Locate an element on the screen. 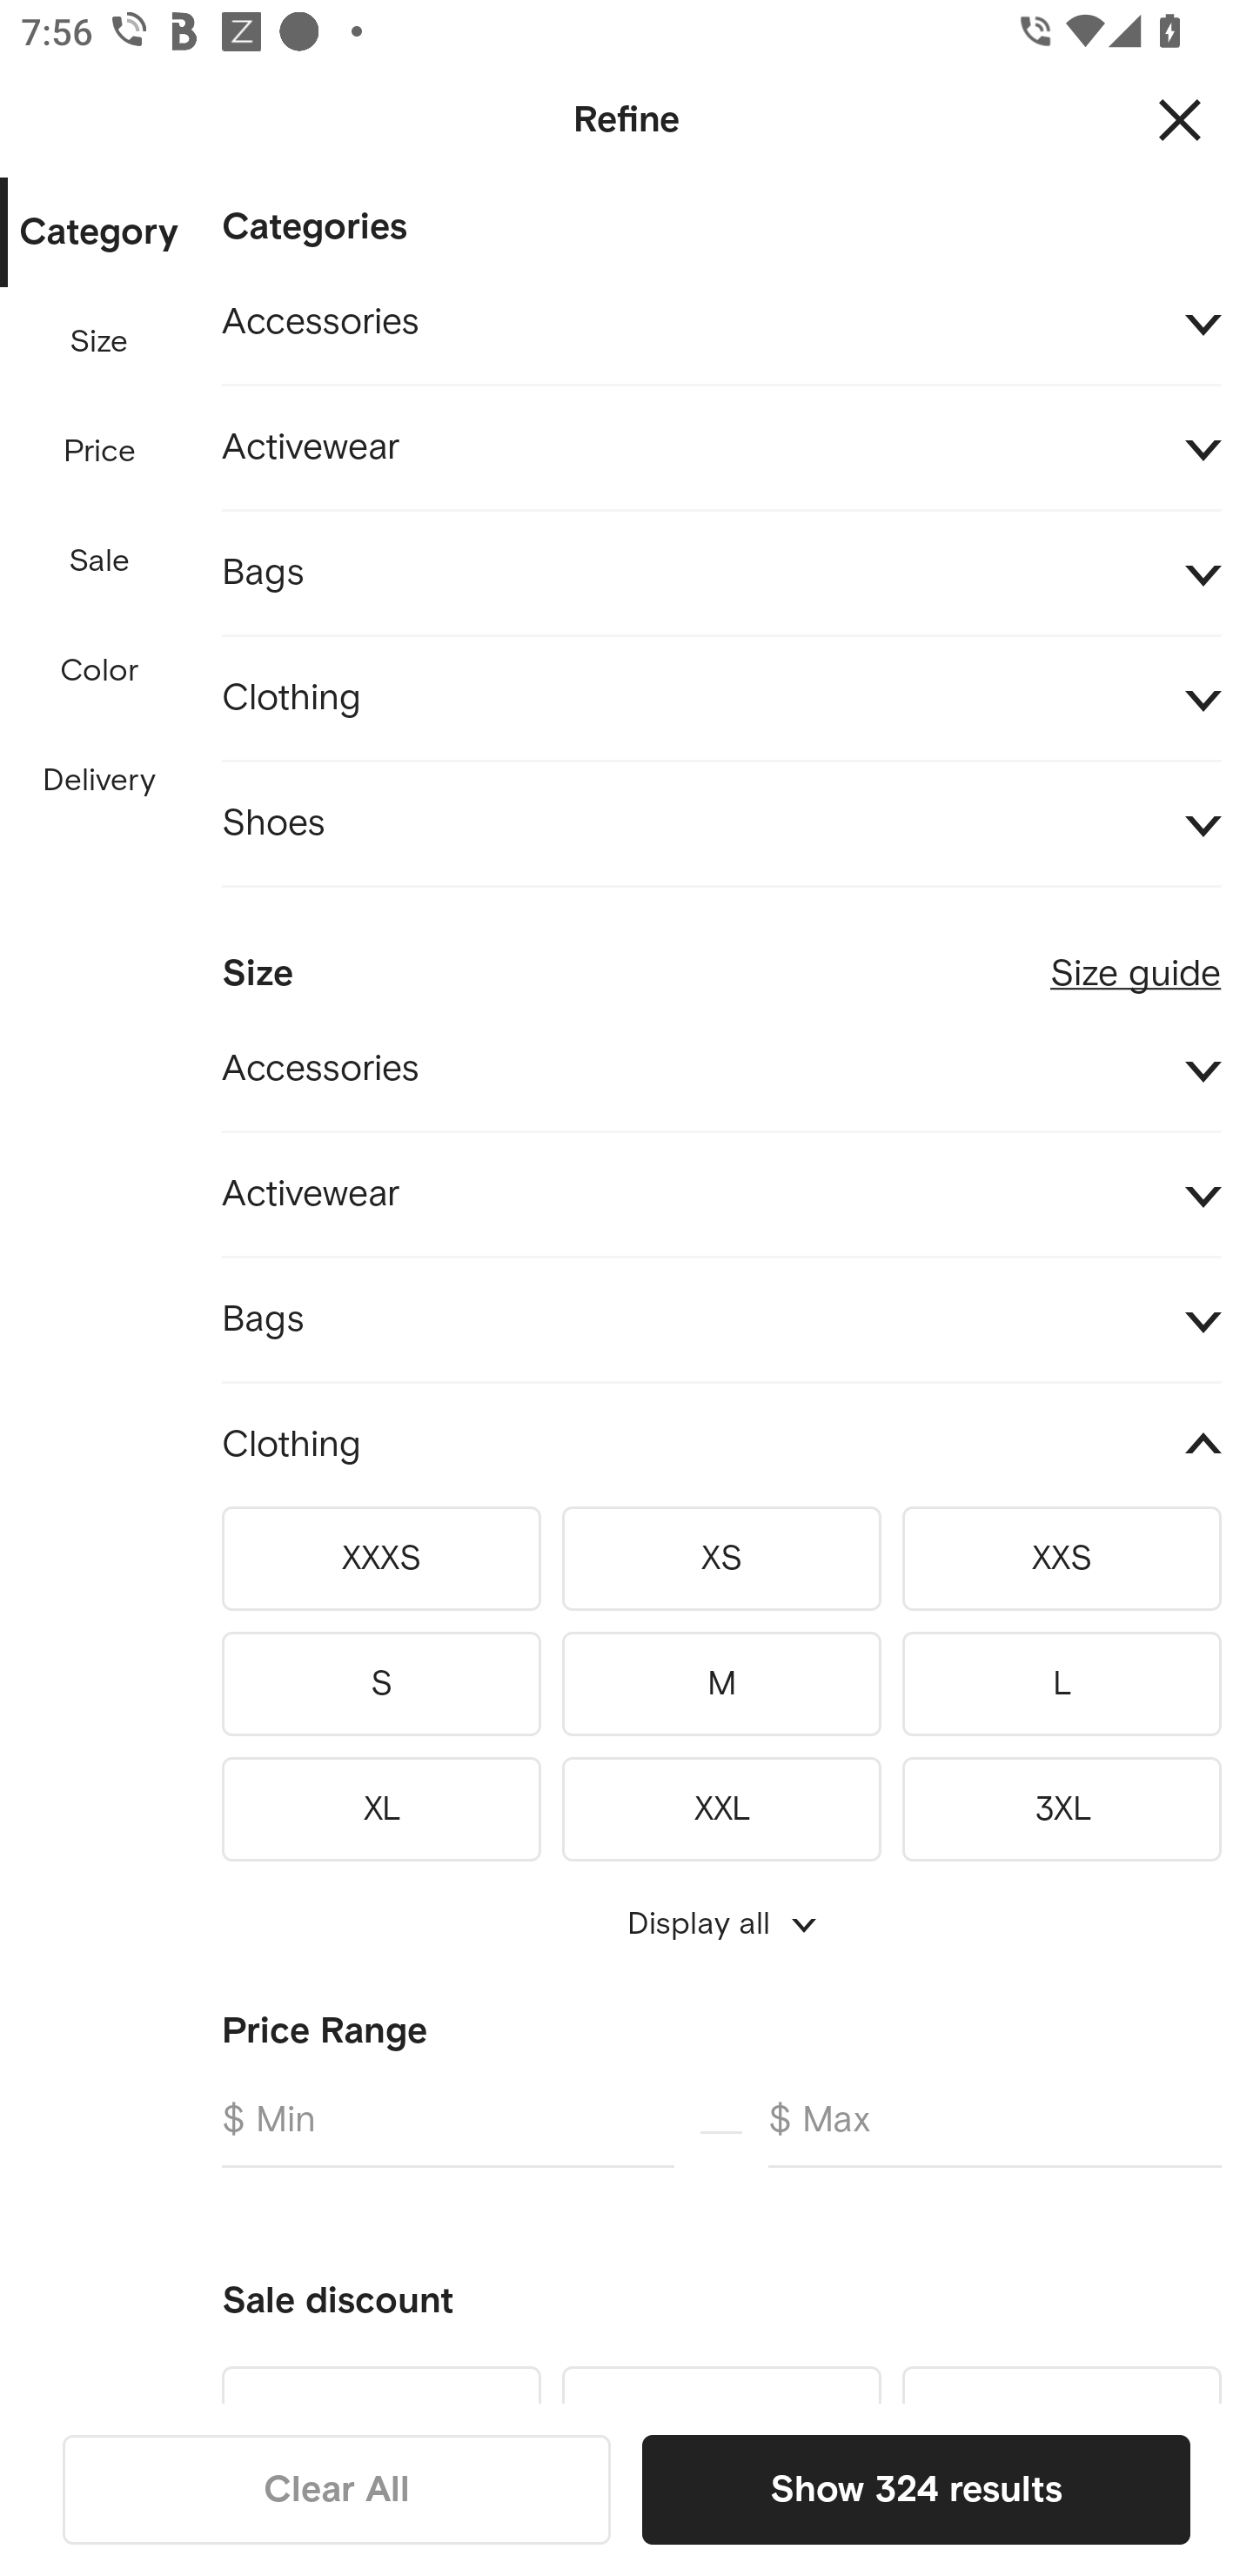 The height and width of the screenshot is (2576, 1253). $ Max is located at coordinates (995, 2130).